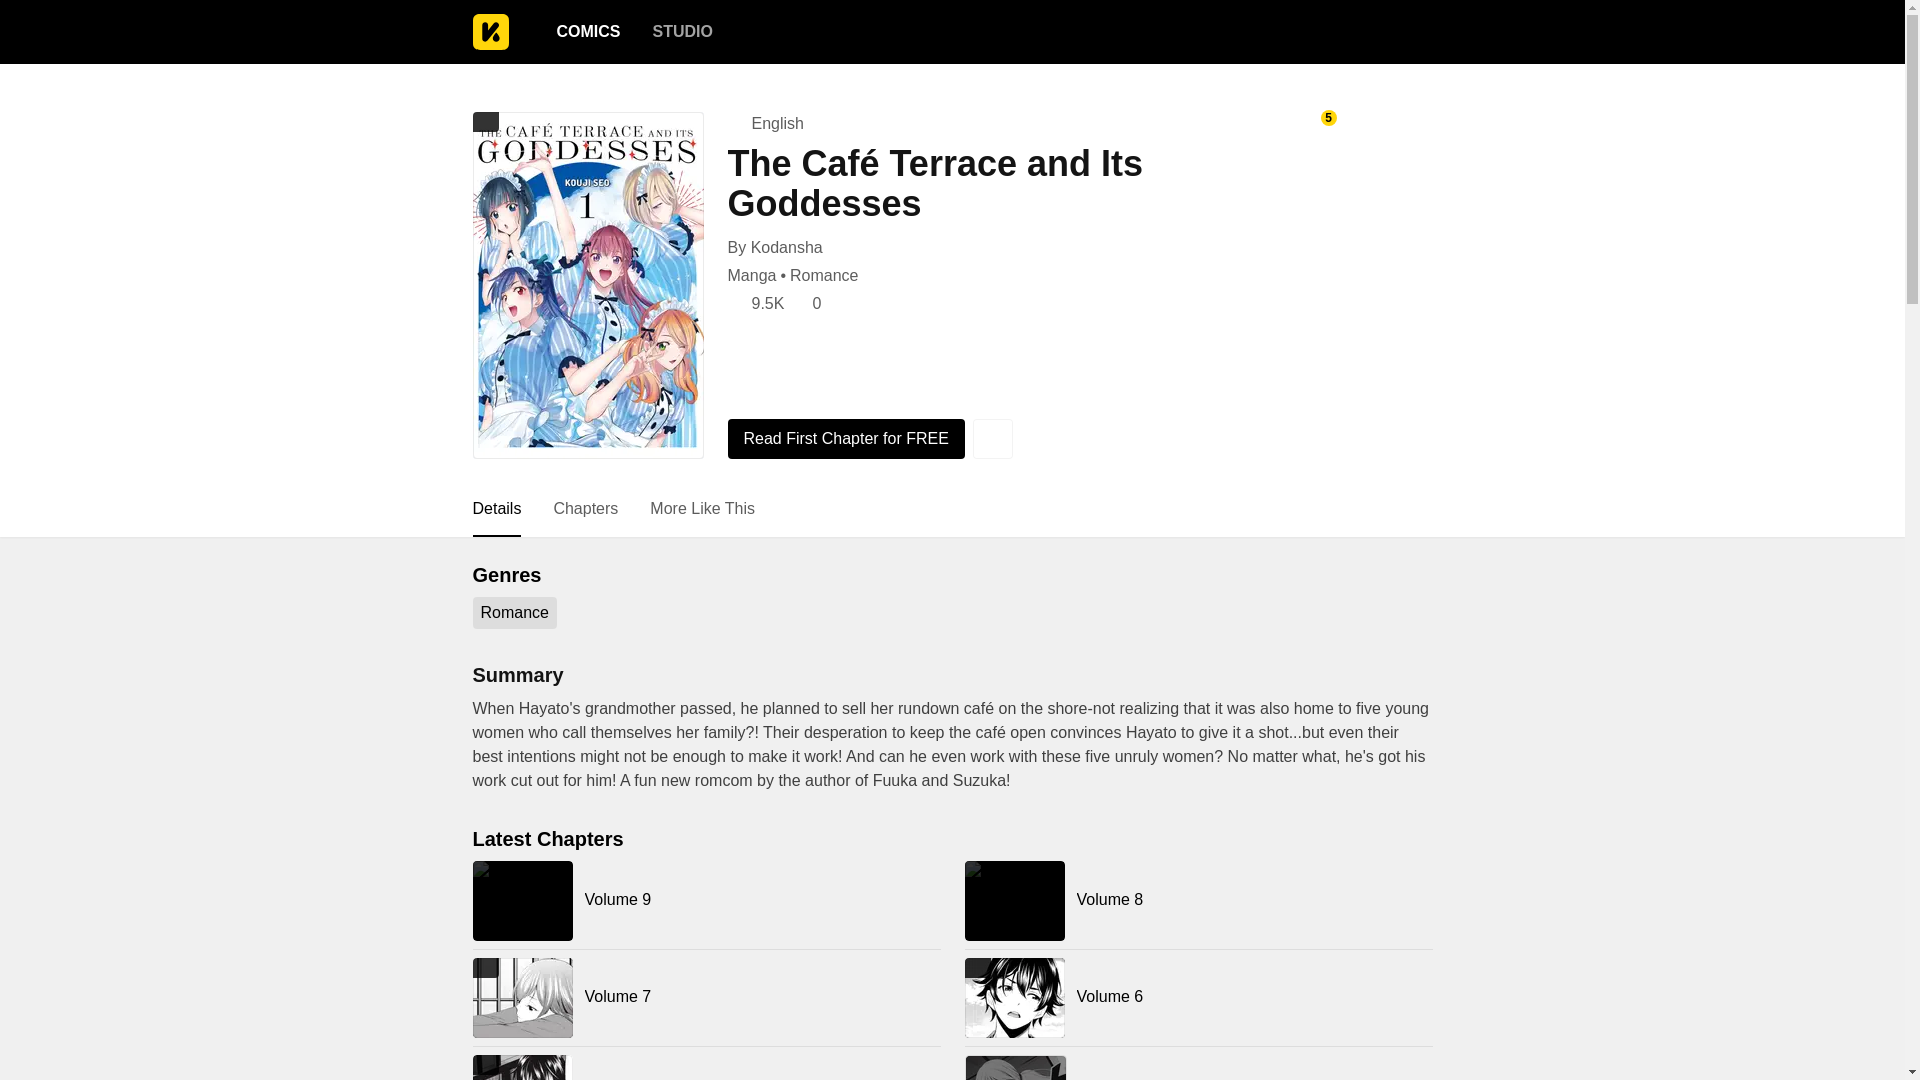 The image size is (1920, 1080). What do you see at coordinates (706, 1068) in the screenshot?
I see `Volume 5` at bounding box center [706, 1068].